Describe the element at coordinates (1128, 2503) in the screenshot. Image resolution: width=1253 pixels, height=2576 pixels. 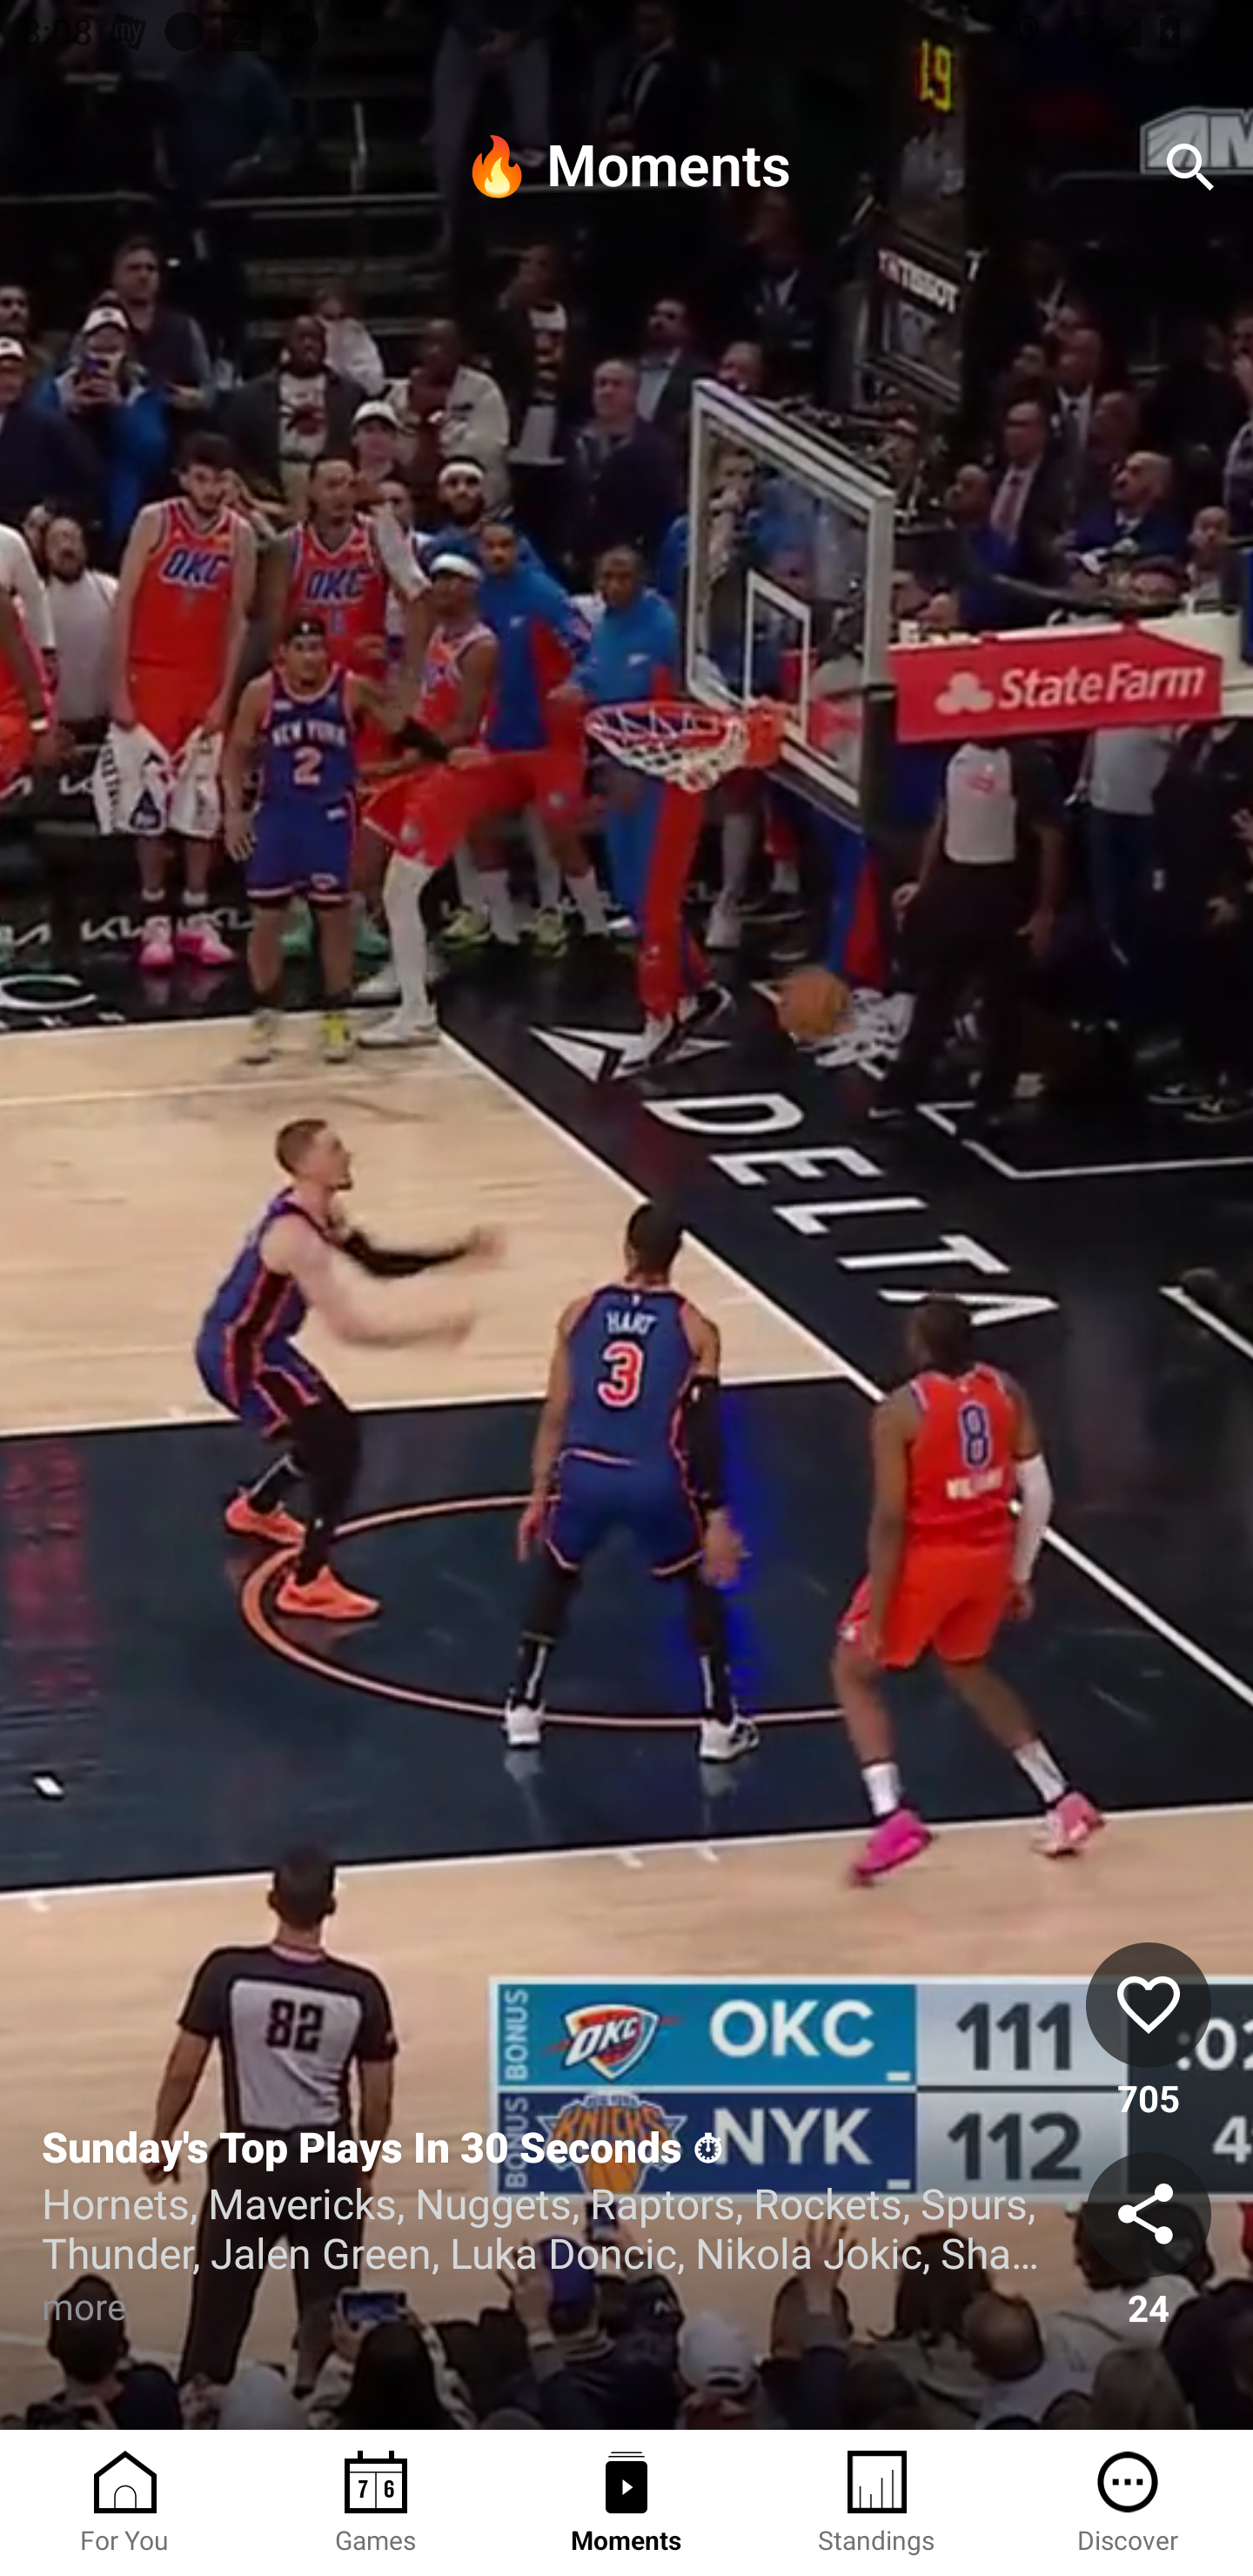
I see `Discover` at that location.